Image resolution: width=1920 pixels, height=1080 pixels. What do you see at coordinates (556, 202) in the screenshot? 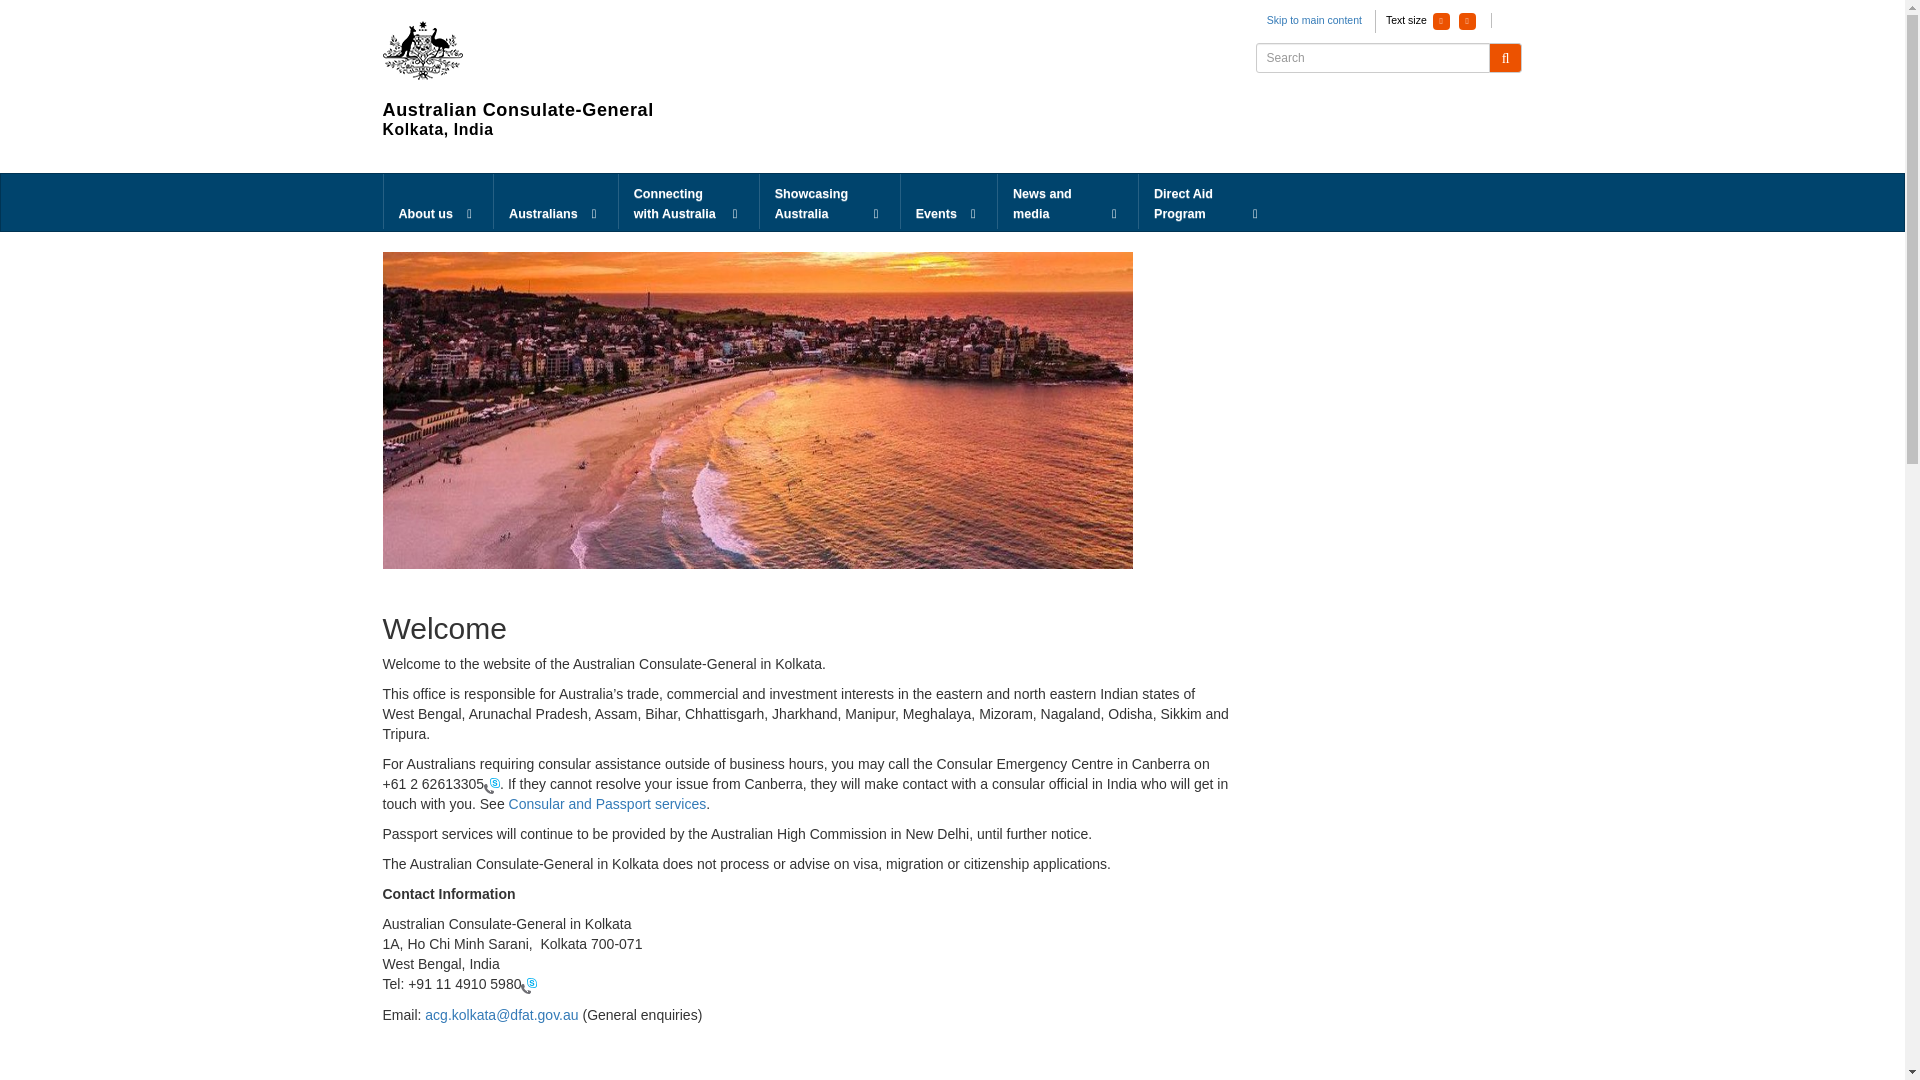
I see `Australians  ` at bounding box center [556, 202].